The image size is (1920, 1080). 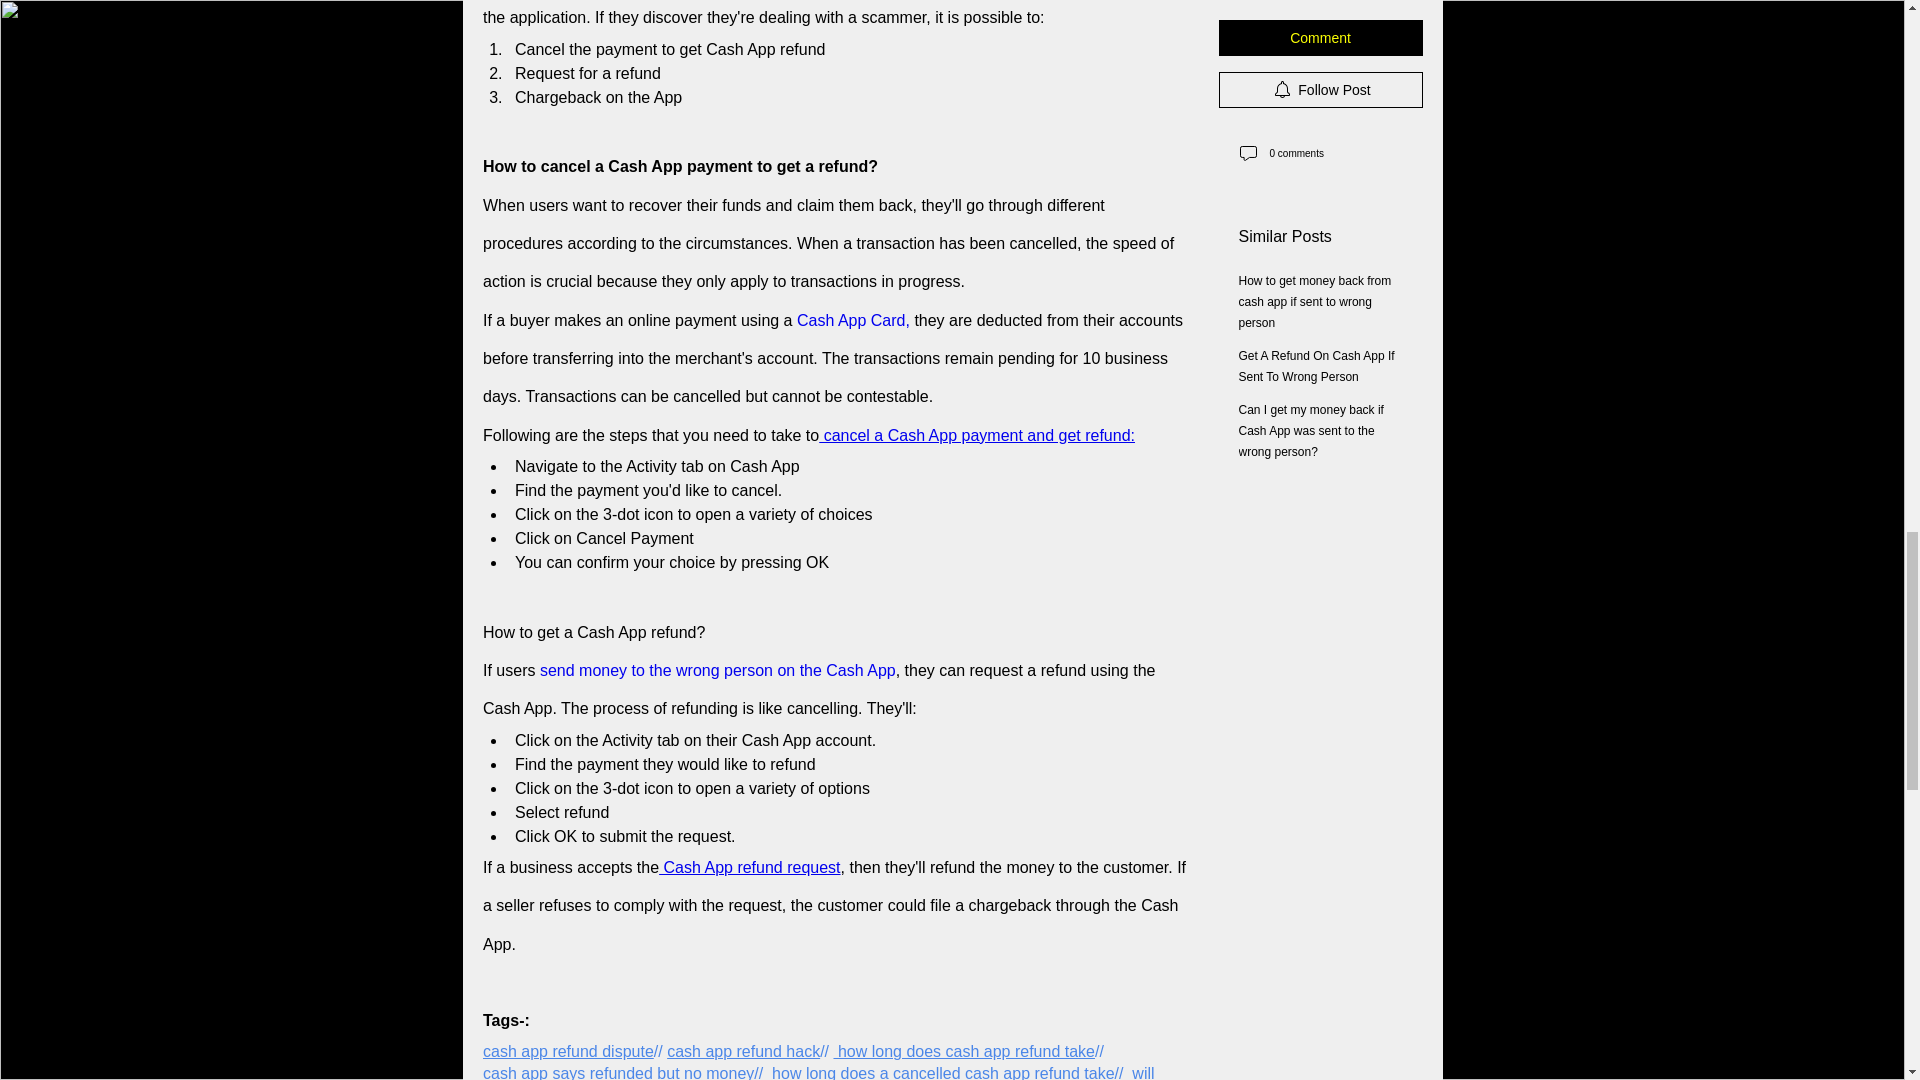 I want to click on  Cash App refund request, so click(x=749, y=866).